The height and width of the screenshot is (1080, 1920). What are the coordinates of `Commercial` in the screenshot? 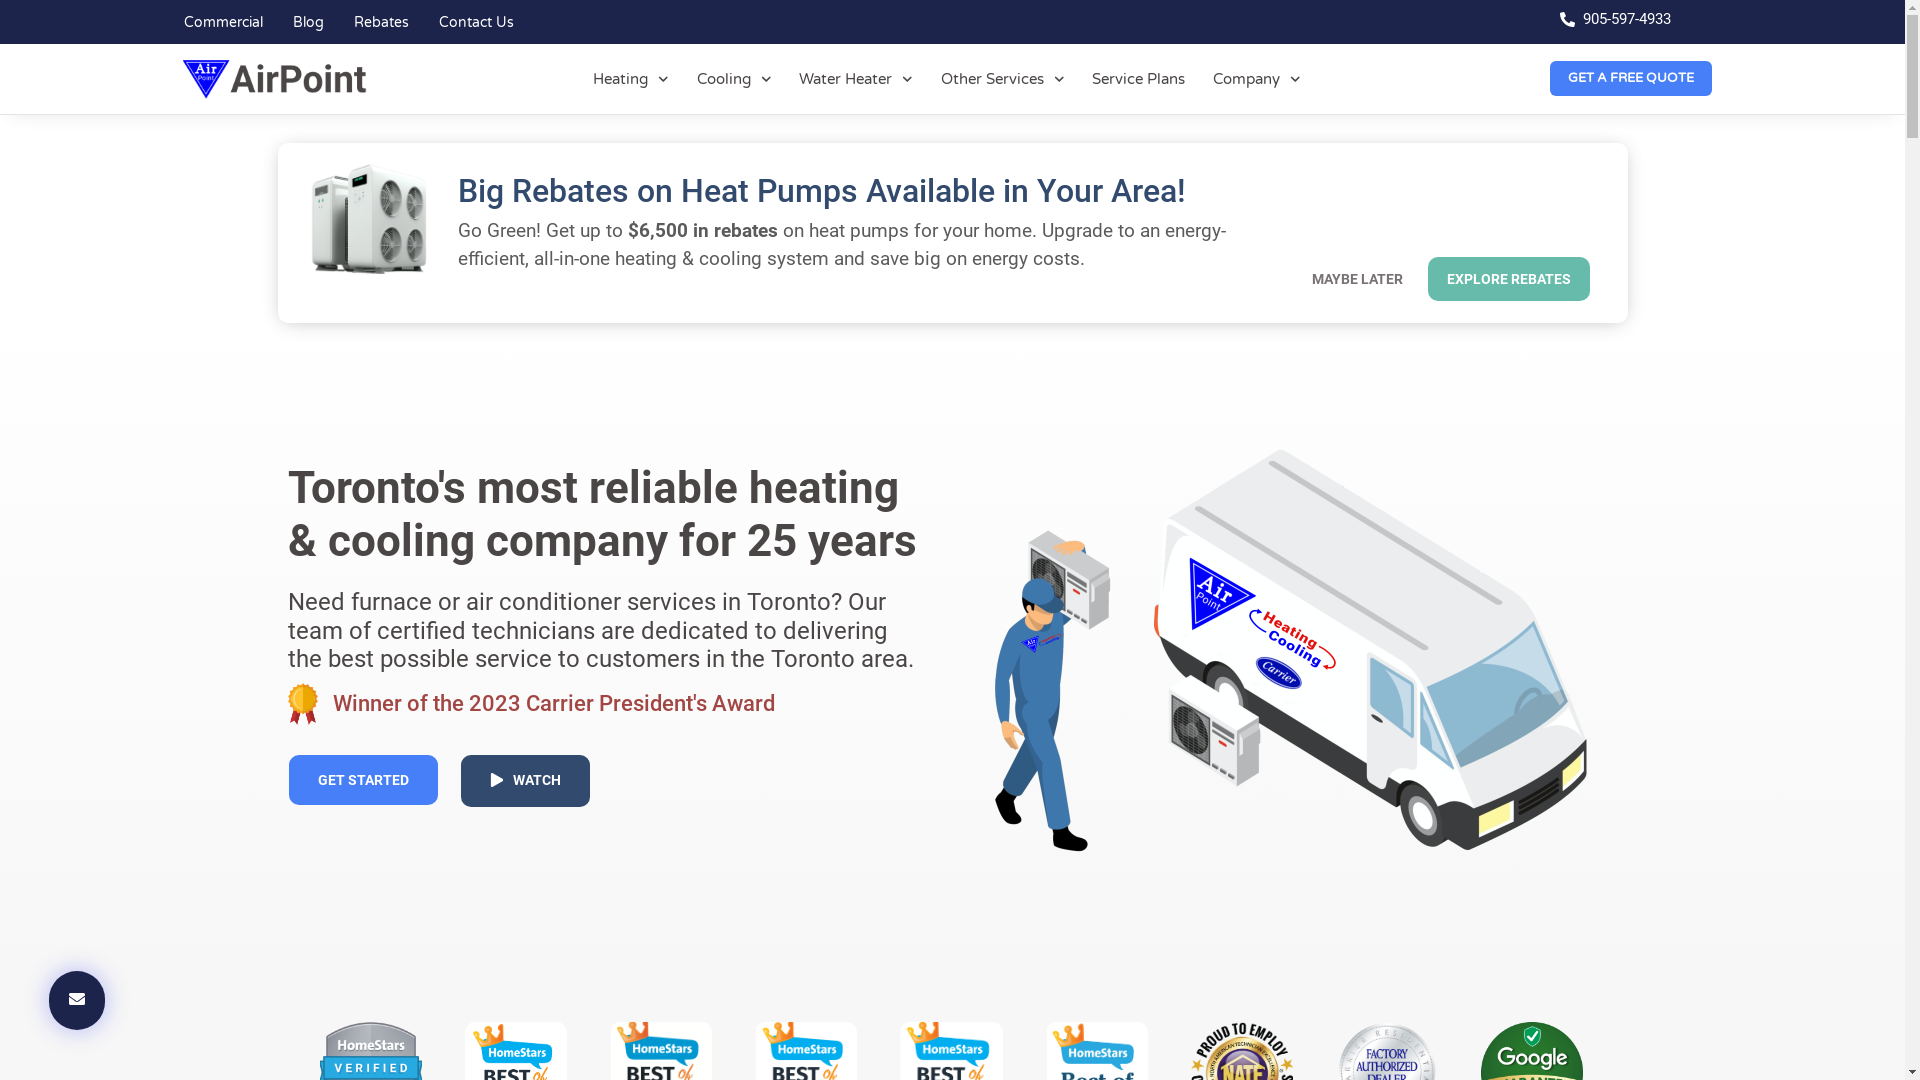 It's located at (209, 22).